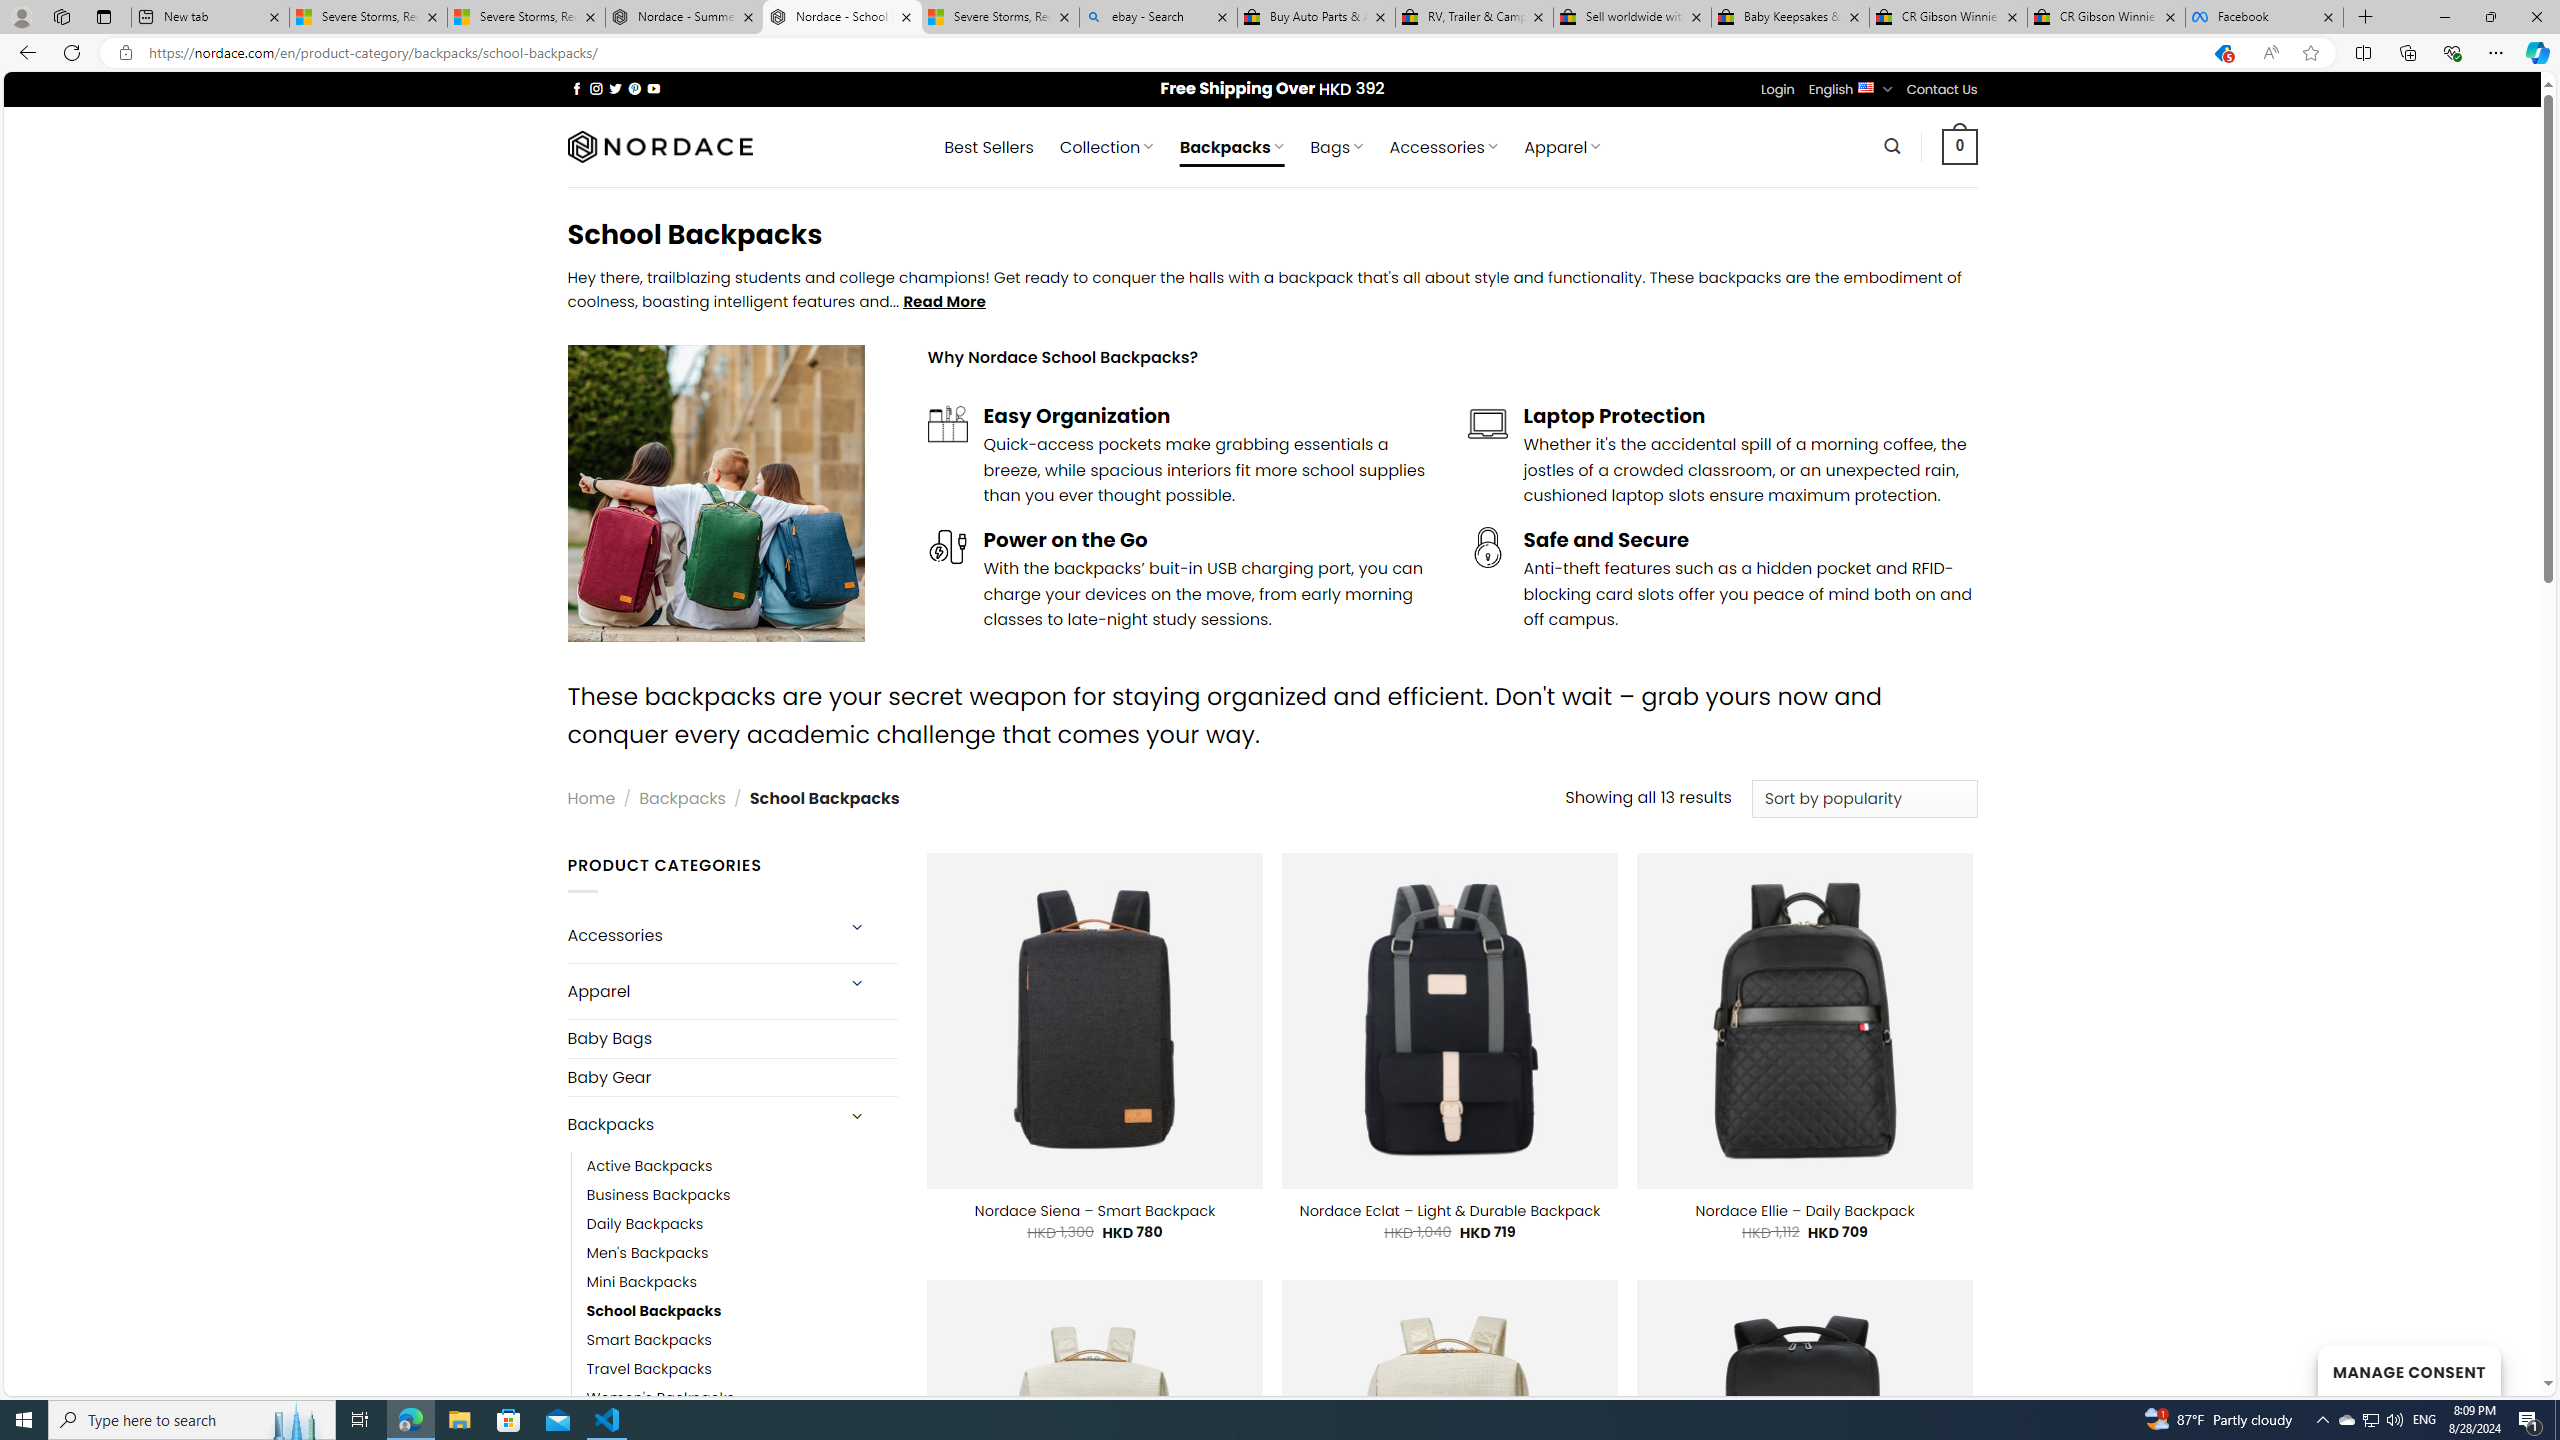 This screenshot has height=1440, width=2560. Describe the element at coordinates (732, 1078) in the screenshot. I see `Baby Gear` at that location.